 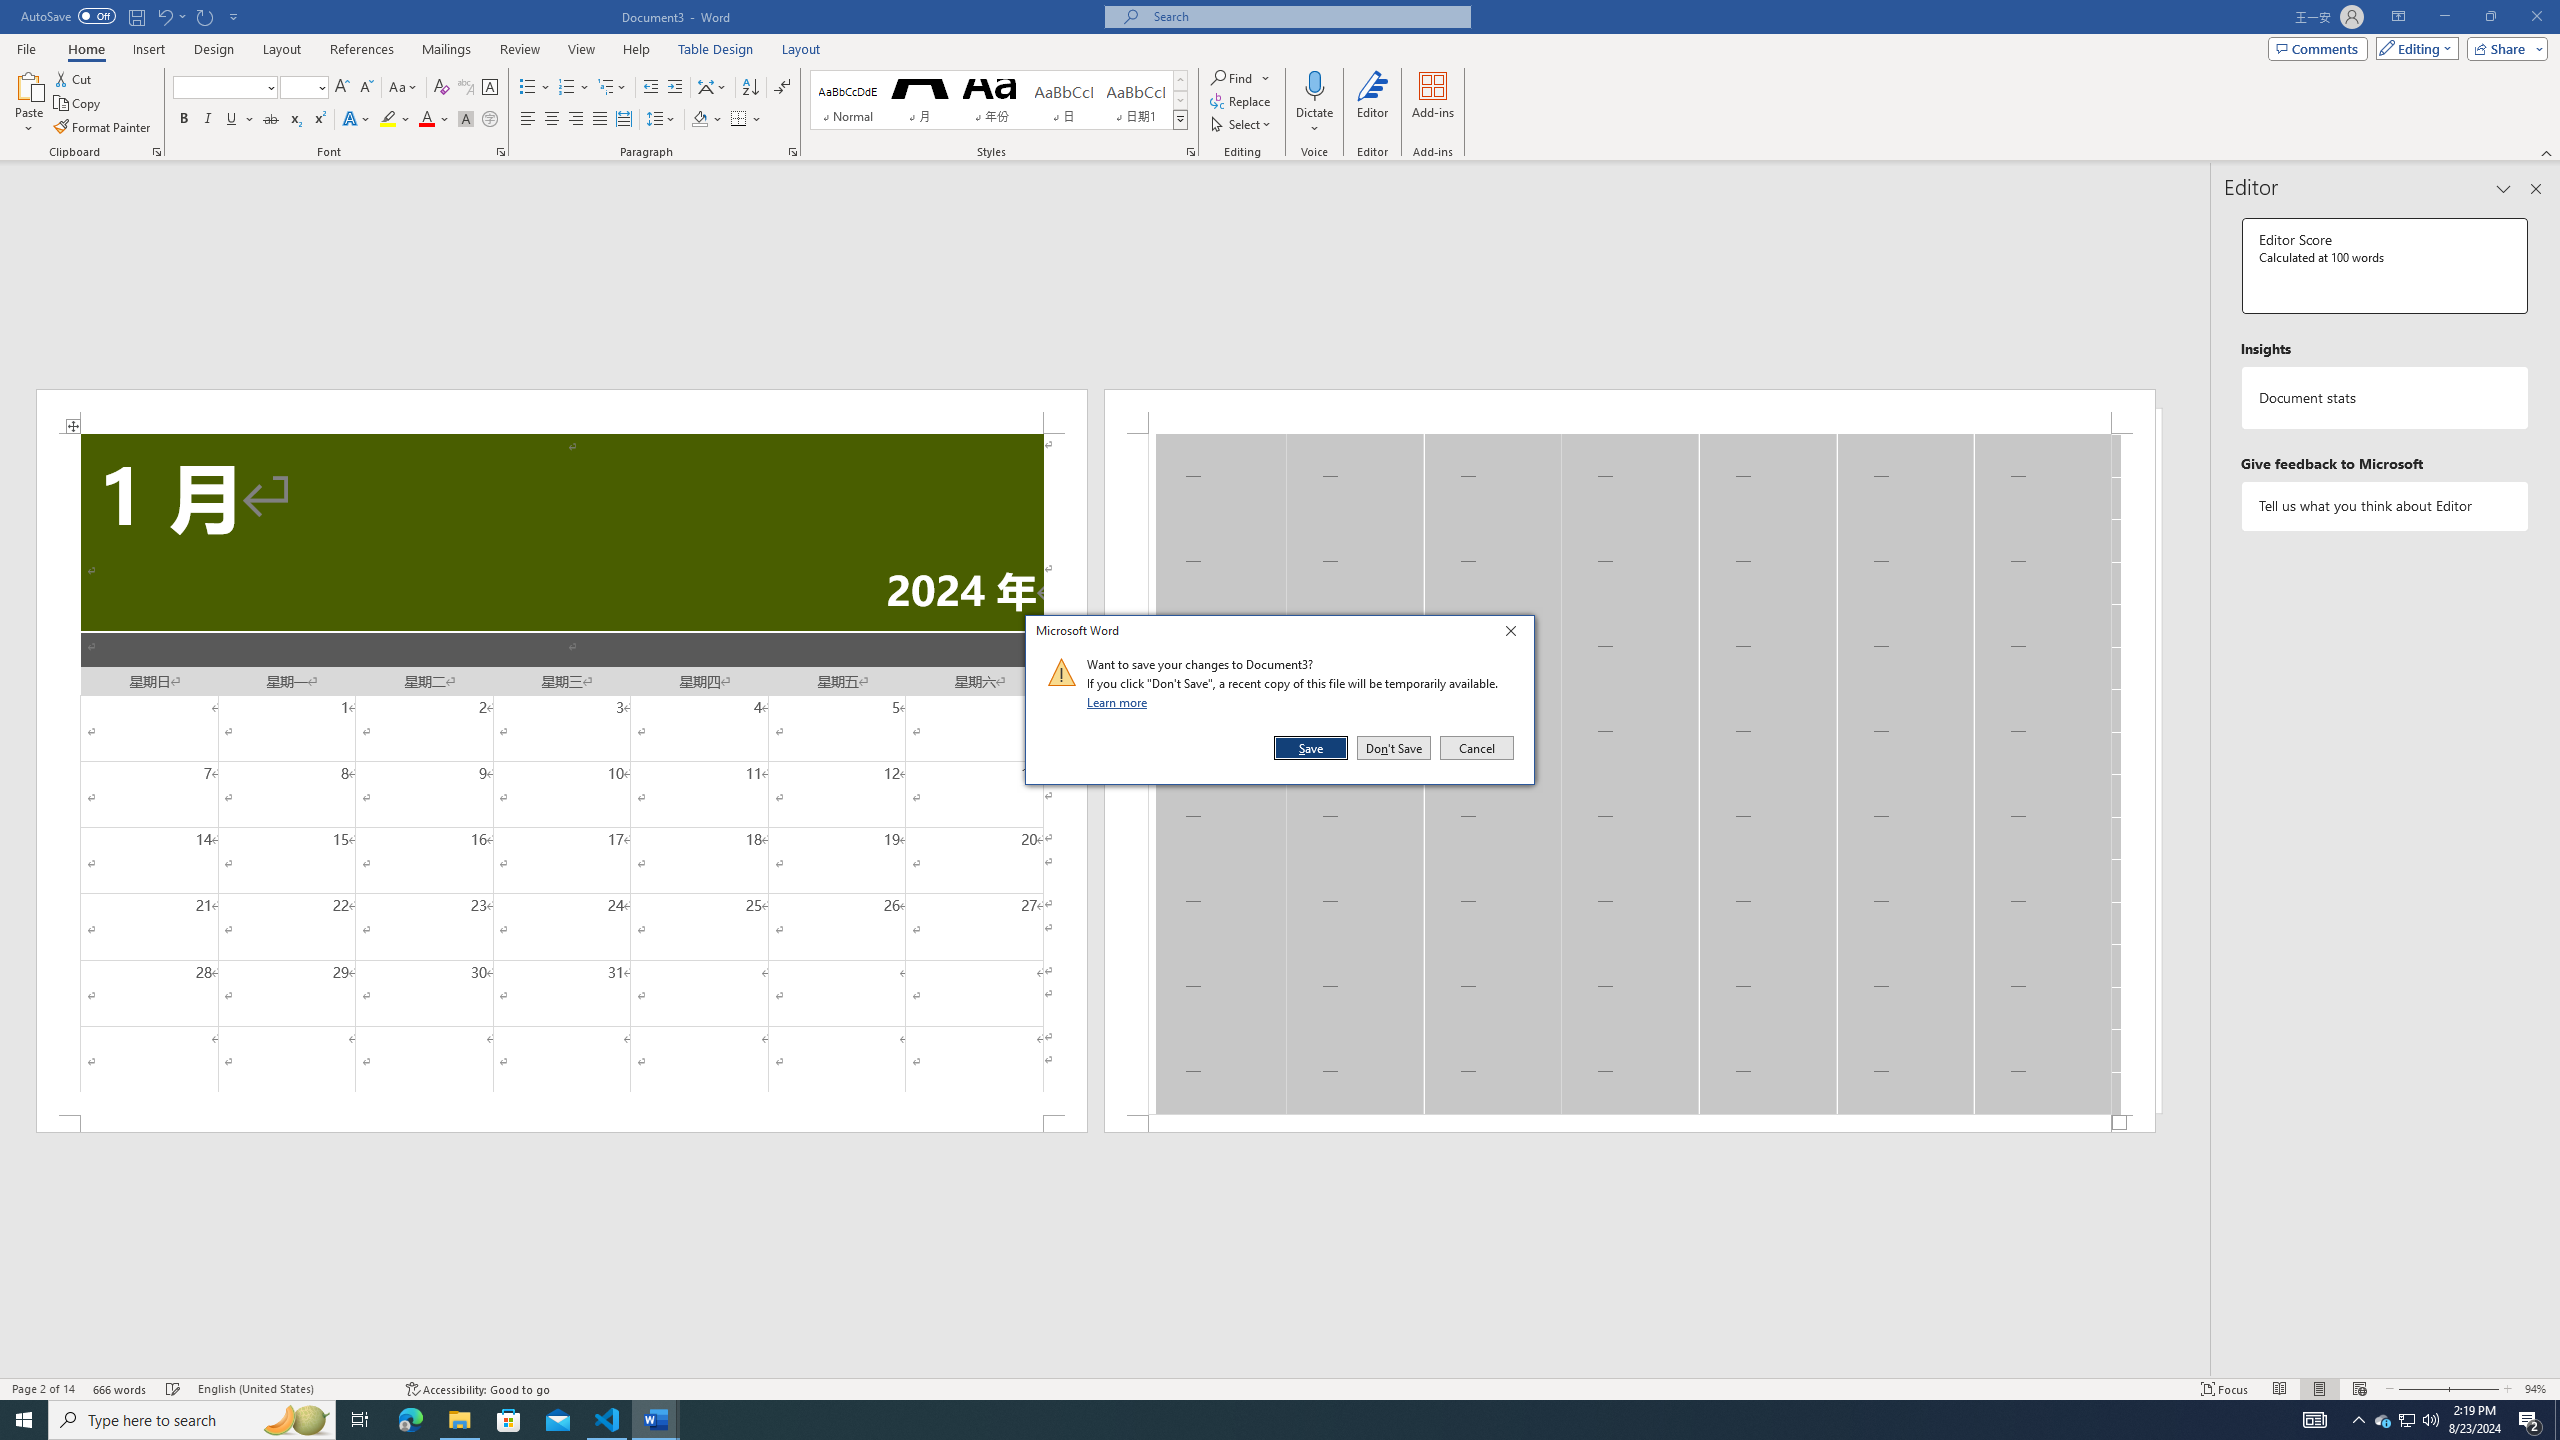 What do you see at coordinates (459, 1420) in the screenshot?
I see `Distributed` at bounding box center [459, 1420].